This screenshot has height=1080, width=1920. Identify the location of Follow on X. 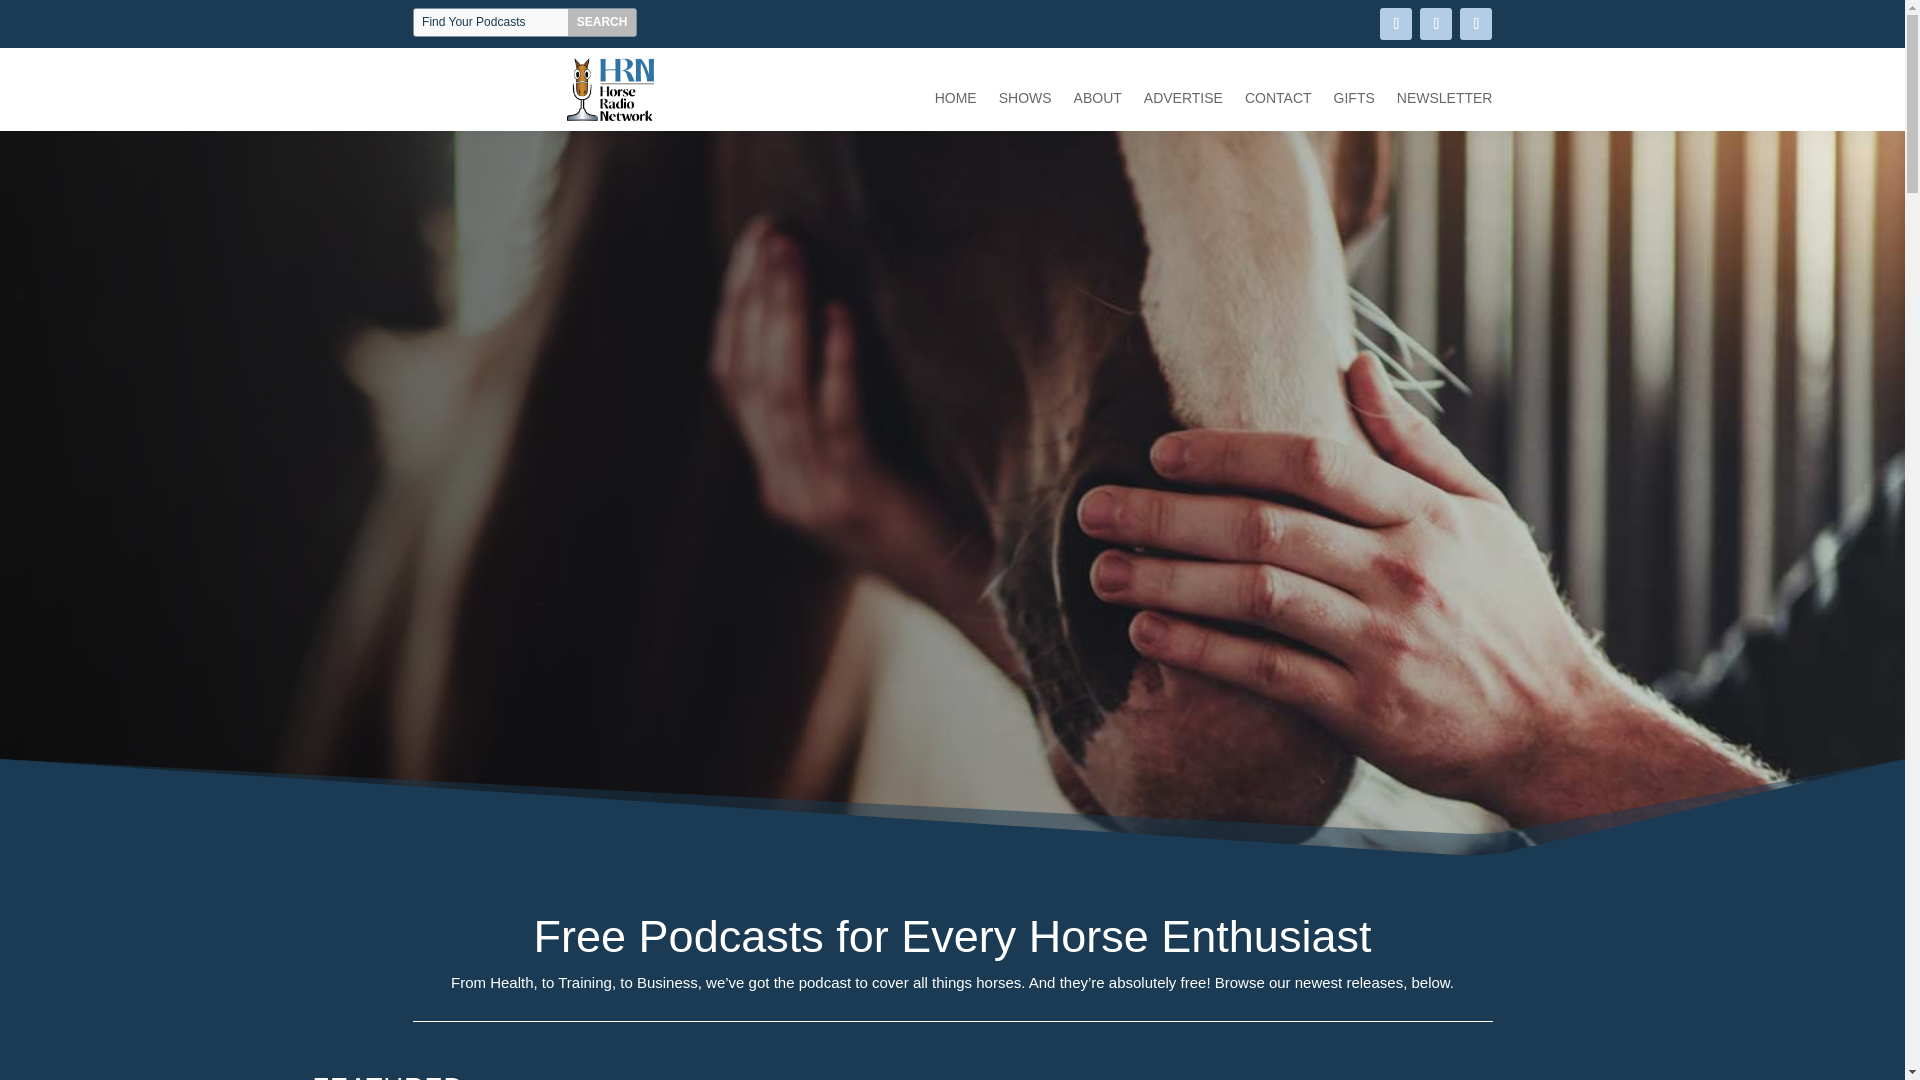
(1436, 23).